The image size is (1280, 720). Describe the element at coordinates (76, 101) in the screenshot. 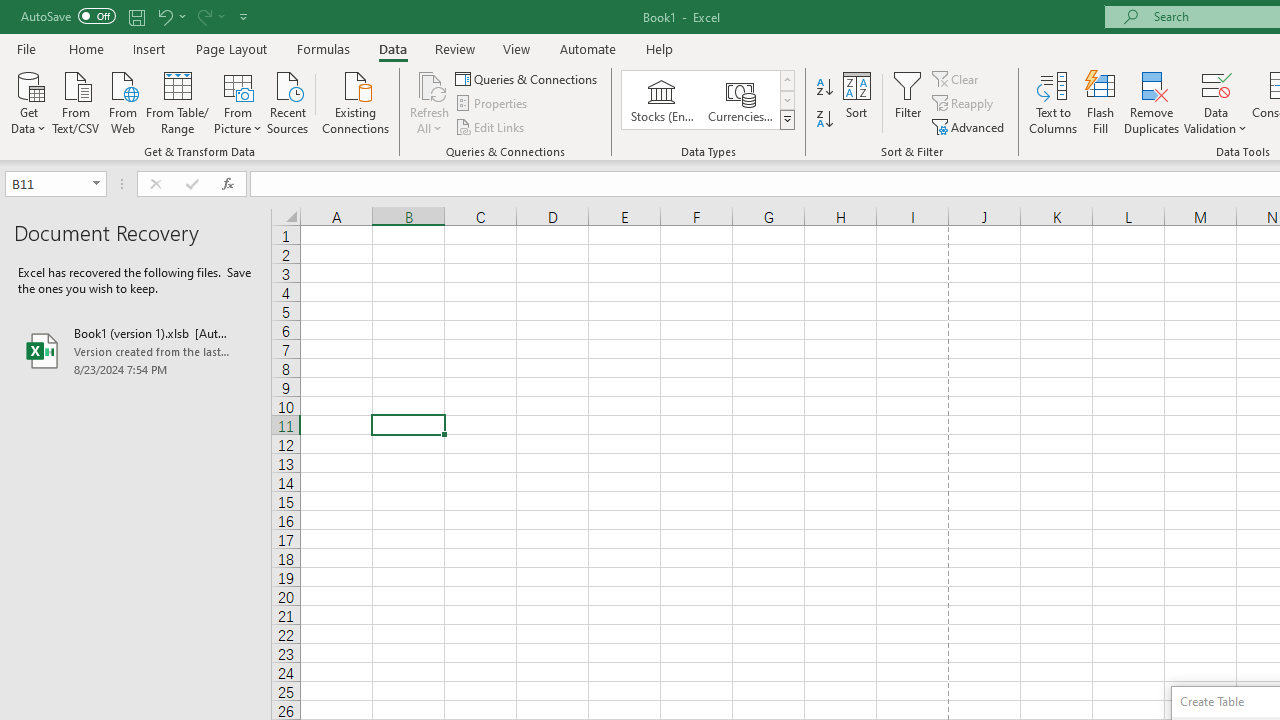

I see `From Text/CSV` at that location.